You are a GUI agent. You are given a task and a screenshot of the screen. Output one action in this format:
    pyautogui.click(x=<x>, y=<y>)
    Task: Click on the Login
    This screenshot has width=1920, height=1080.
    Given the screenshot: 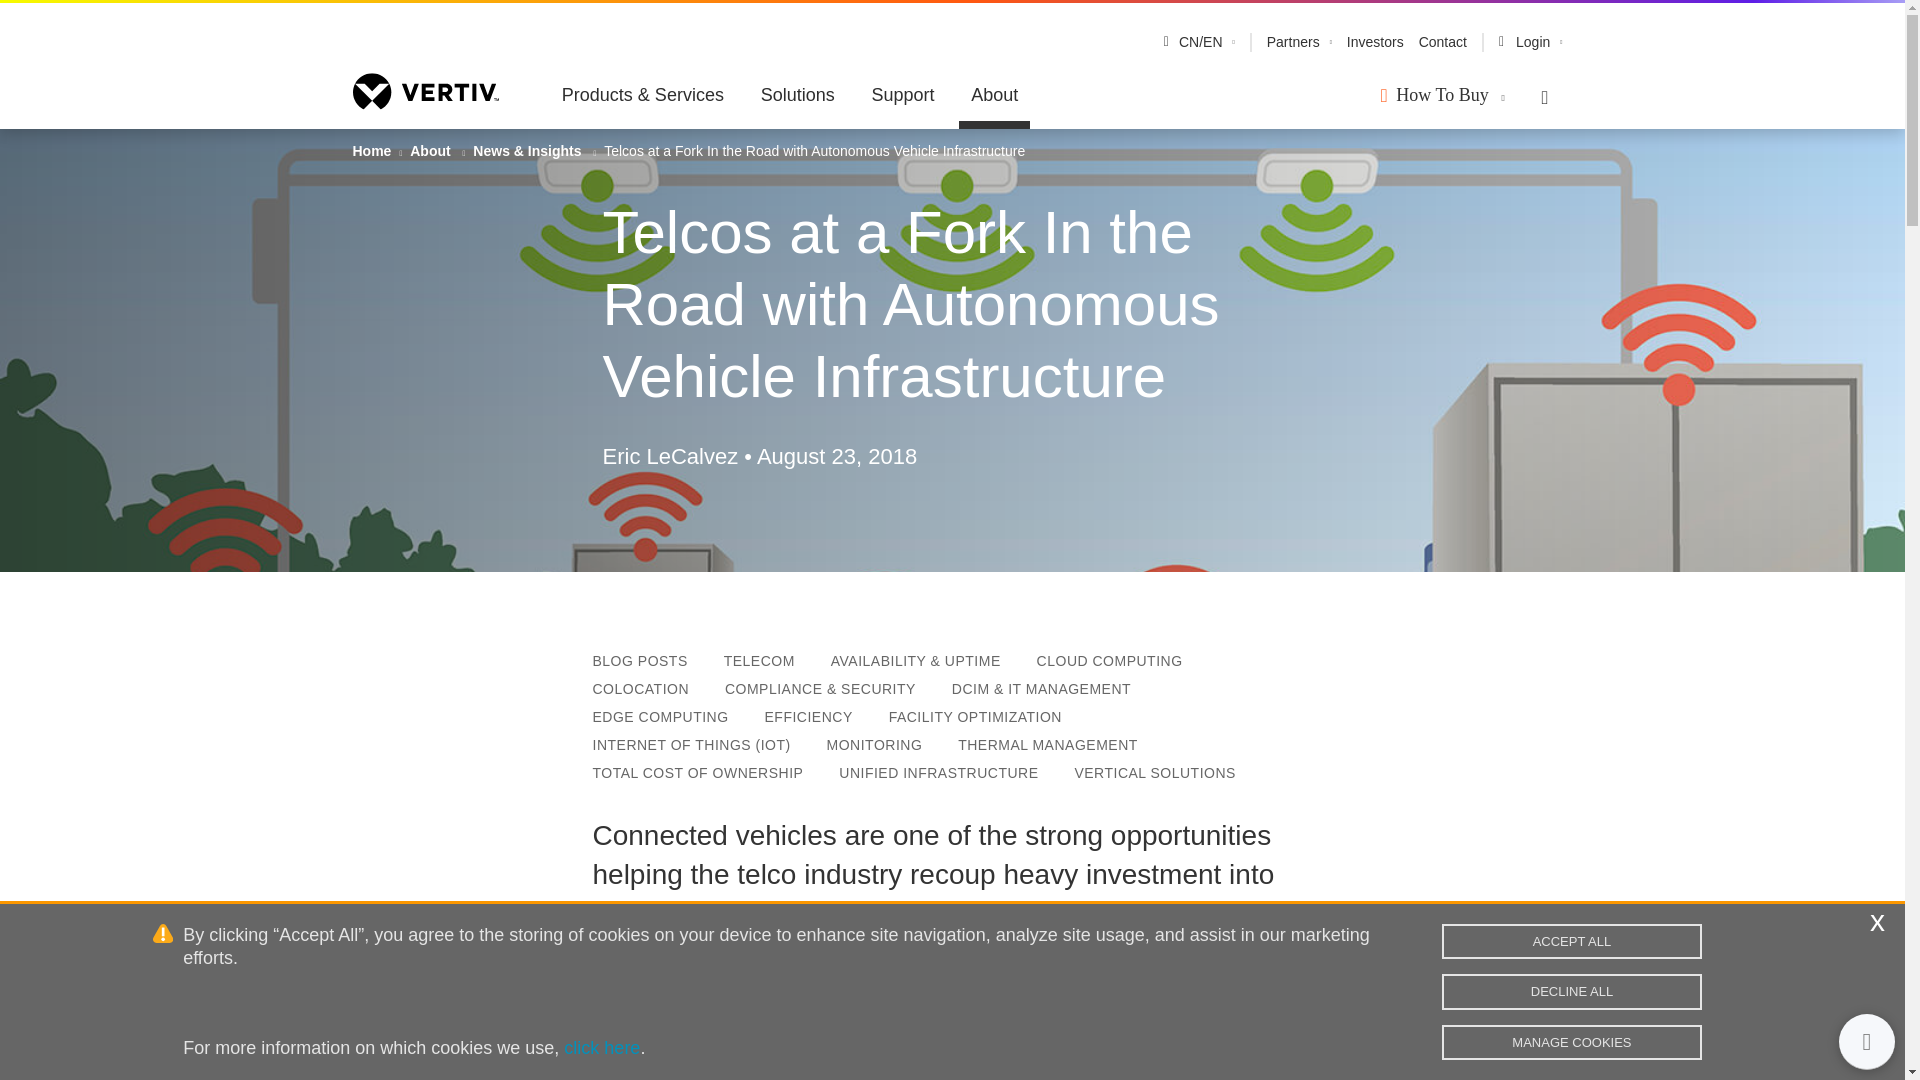 What is the action you would take?
    pyautogui.click(x=1530, y=42)
    